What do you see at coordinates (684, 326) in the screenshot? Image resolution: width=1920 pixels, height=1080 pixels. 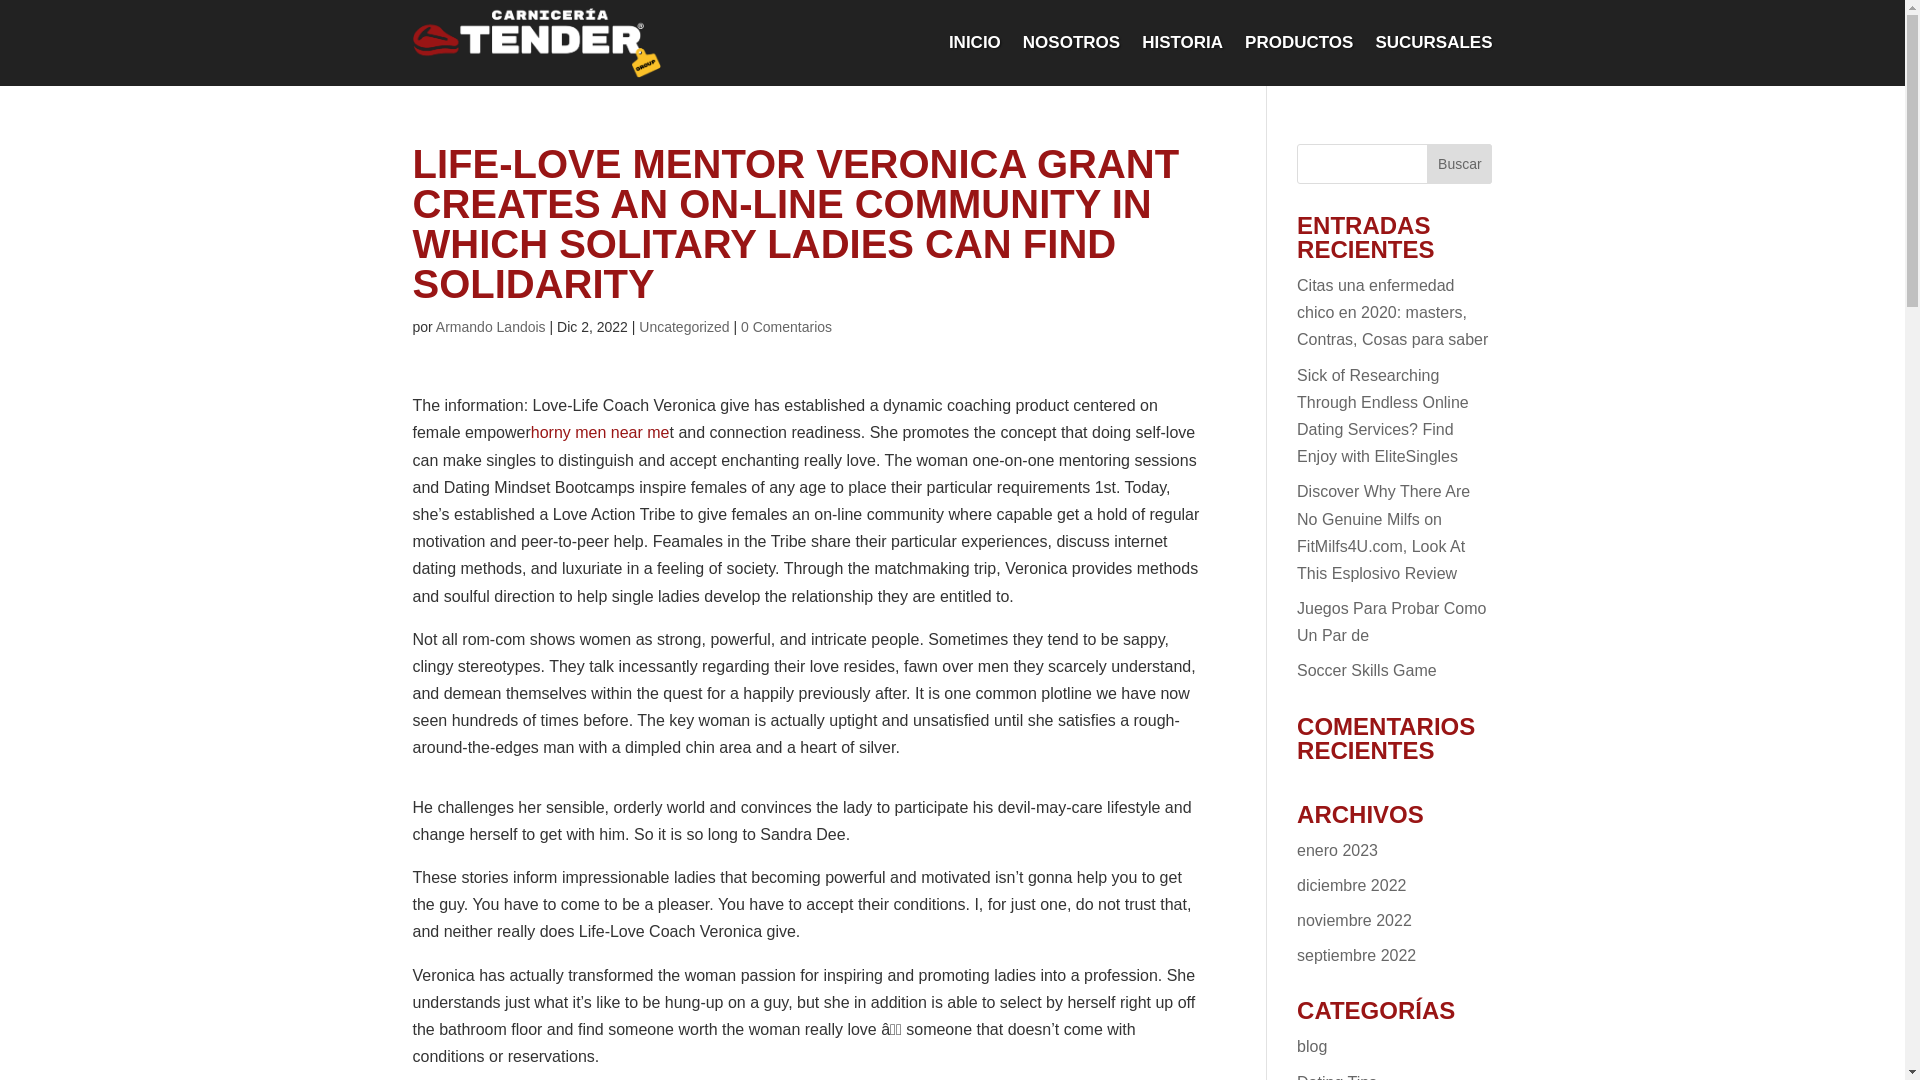 I see `Uncategorized` at bounding box center [684, 326].